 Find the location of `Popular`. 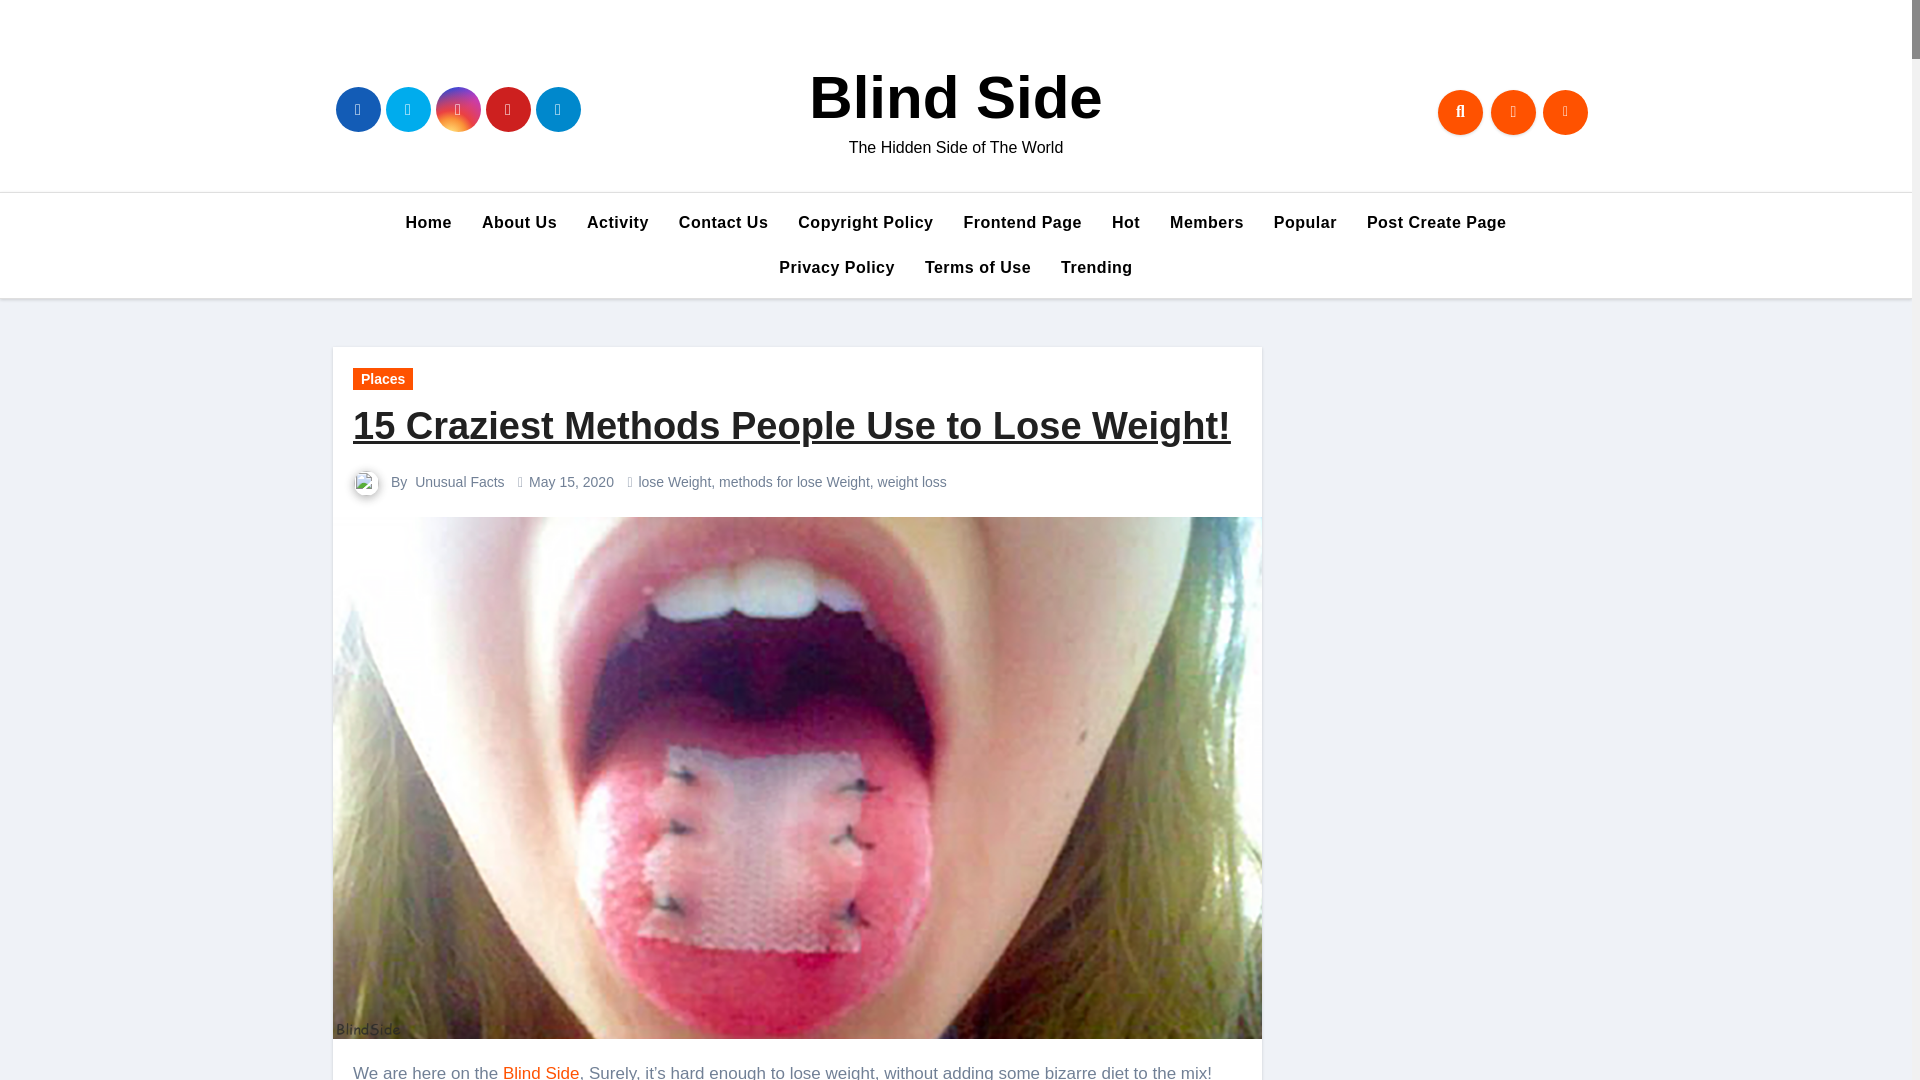

Popular is located at coordinates (1305, 222).